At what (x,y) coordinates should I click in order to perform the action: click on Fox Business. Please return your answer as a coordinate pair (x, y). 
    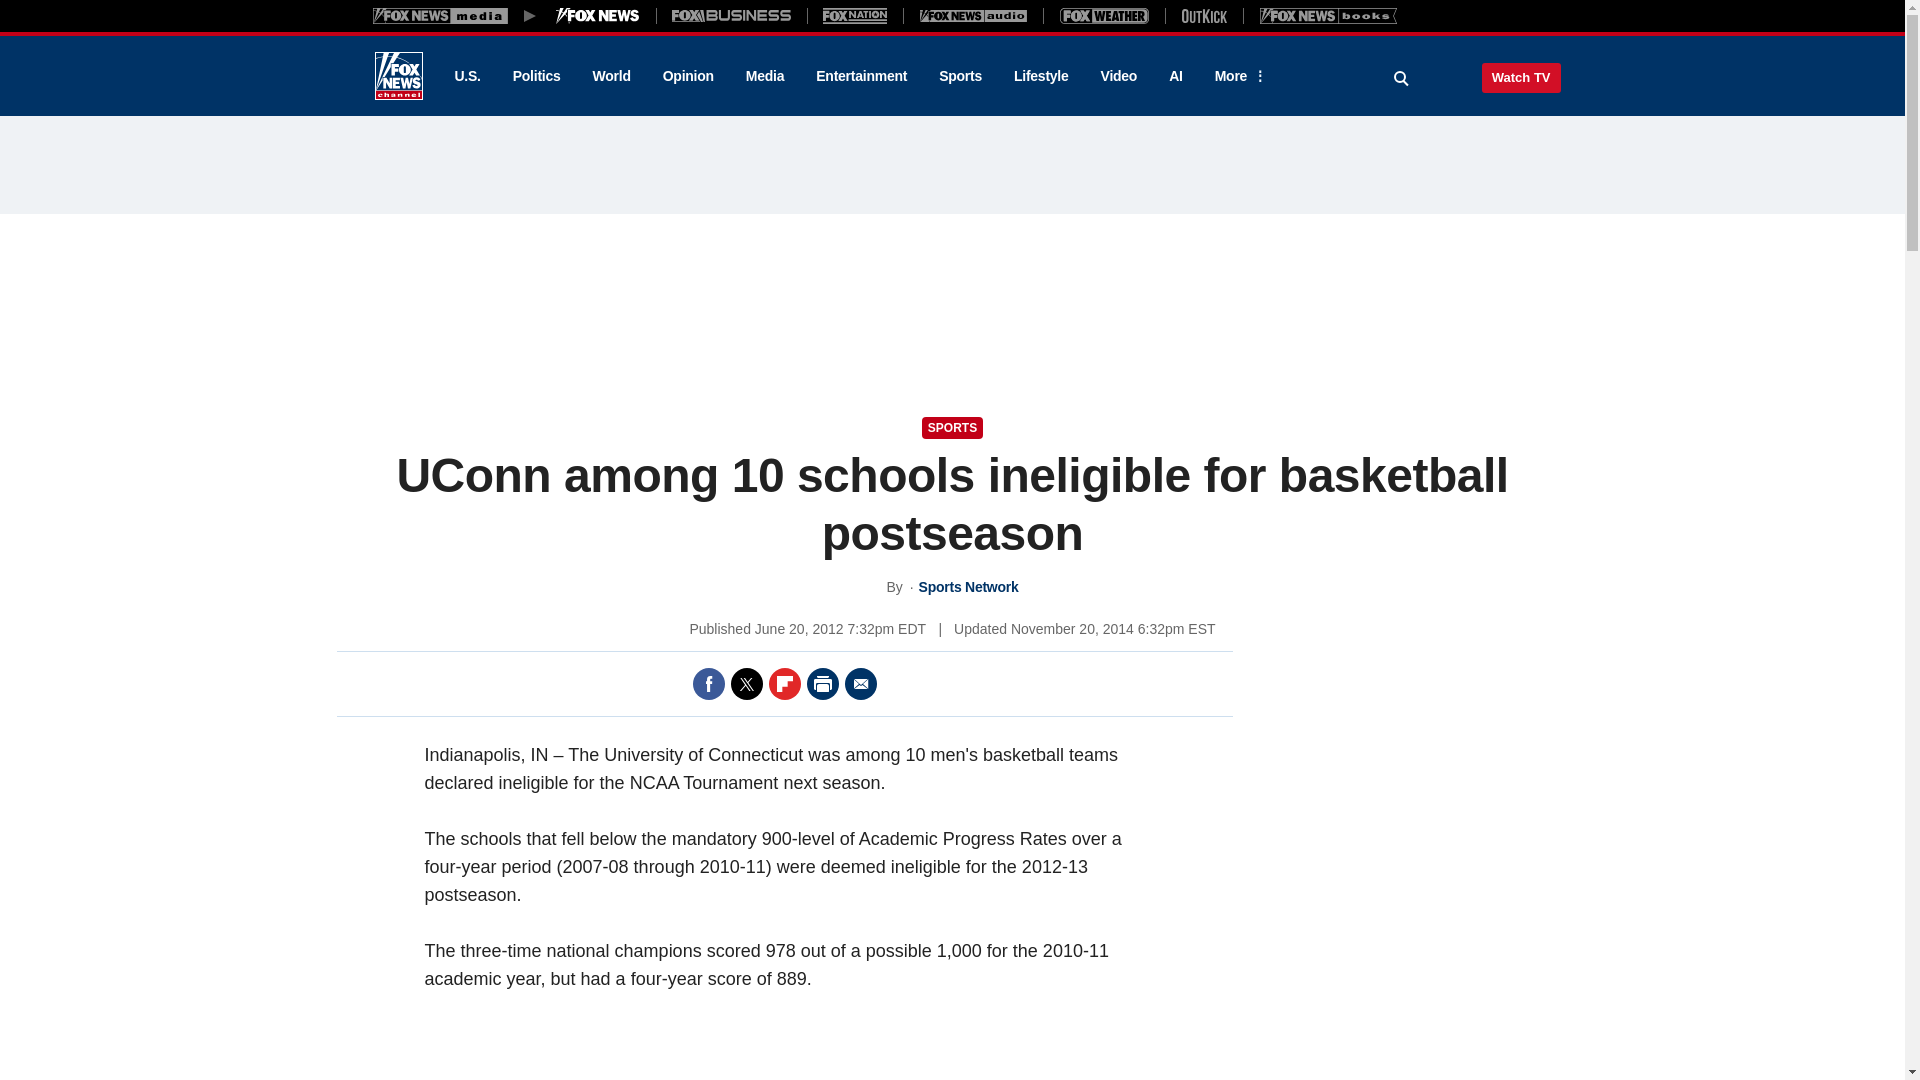
    Looking at the image, I should click on (732, 15).